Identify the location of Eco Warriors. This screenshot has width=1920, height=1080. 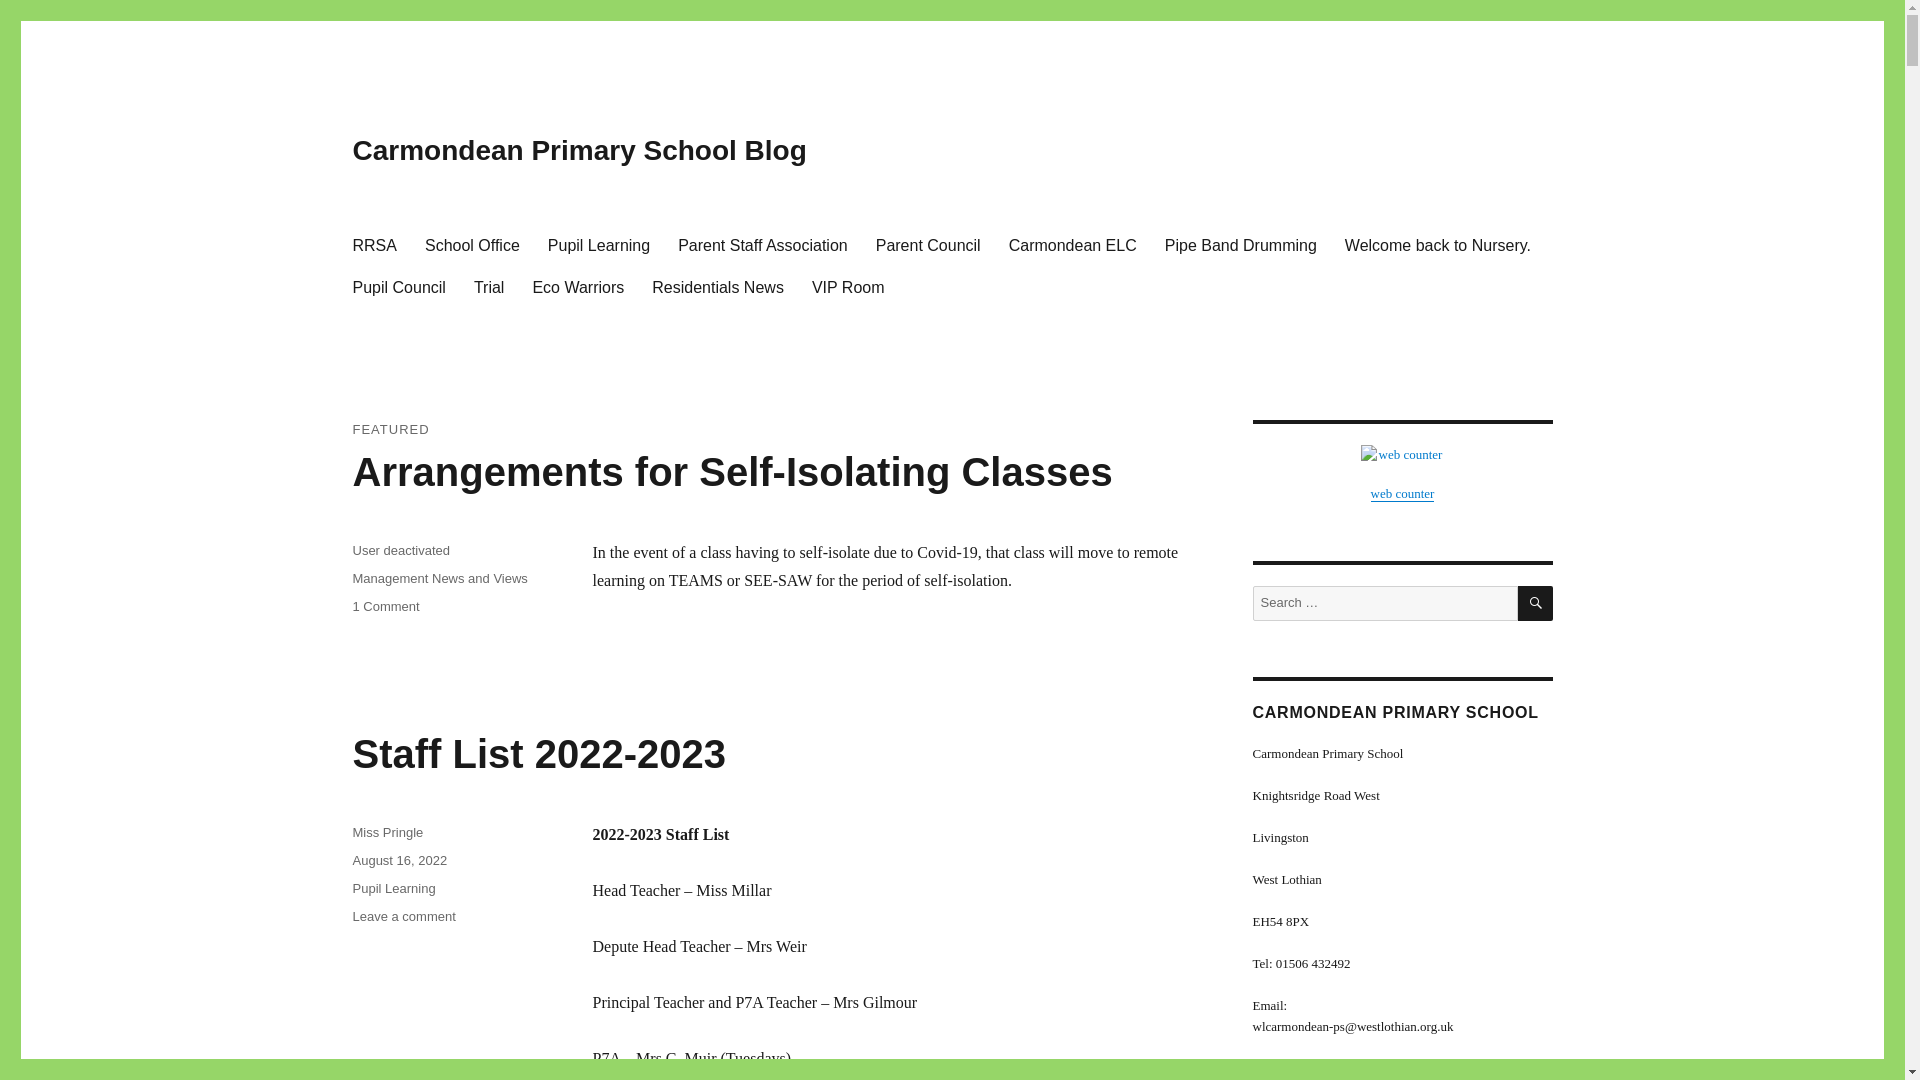
(598, 244).